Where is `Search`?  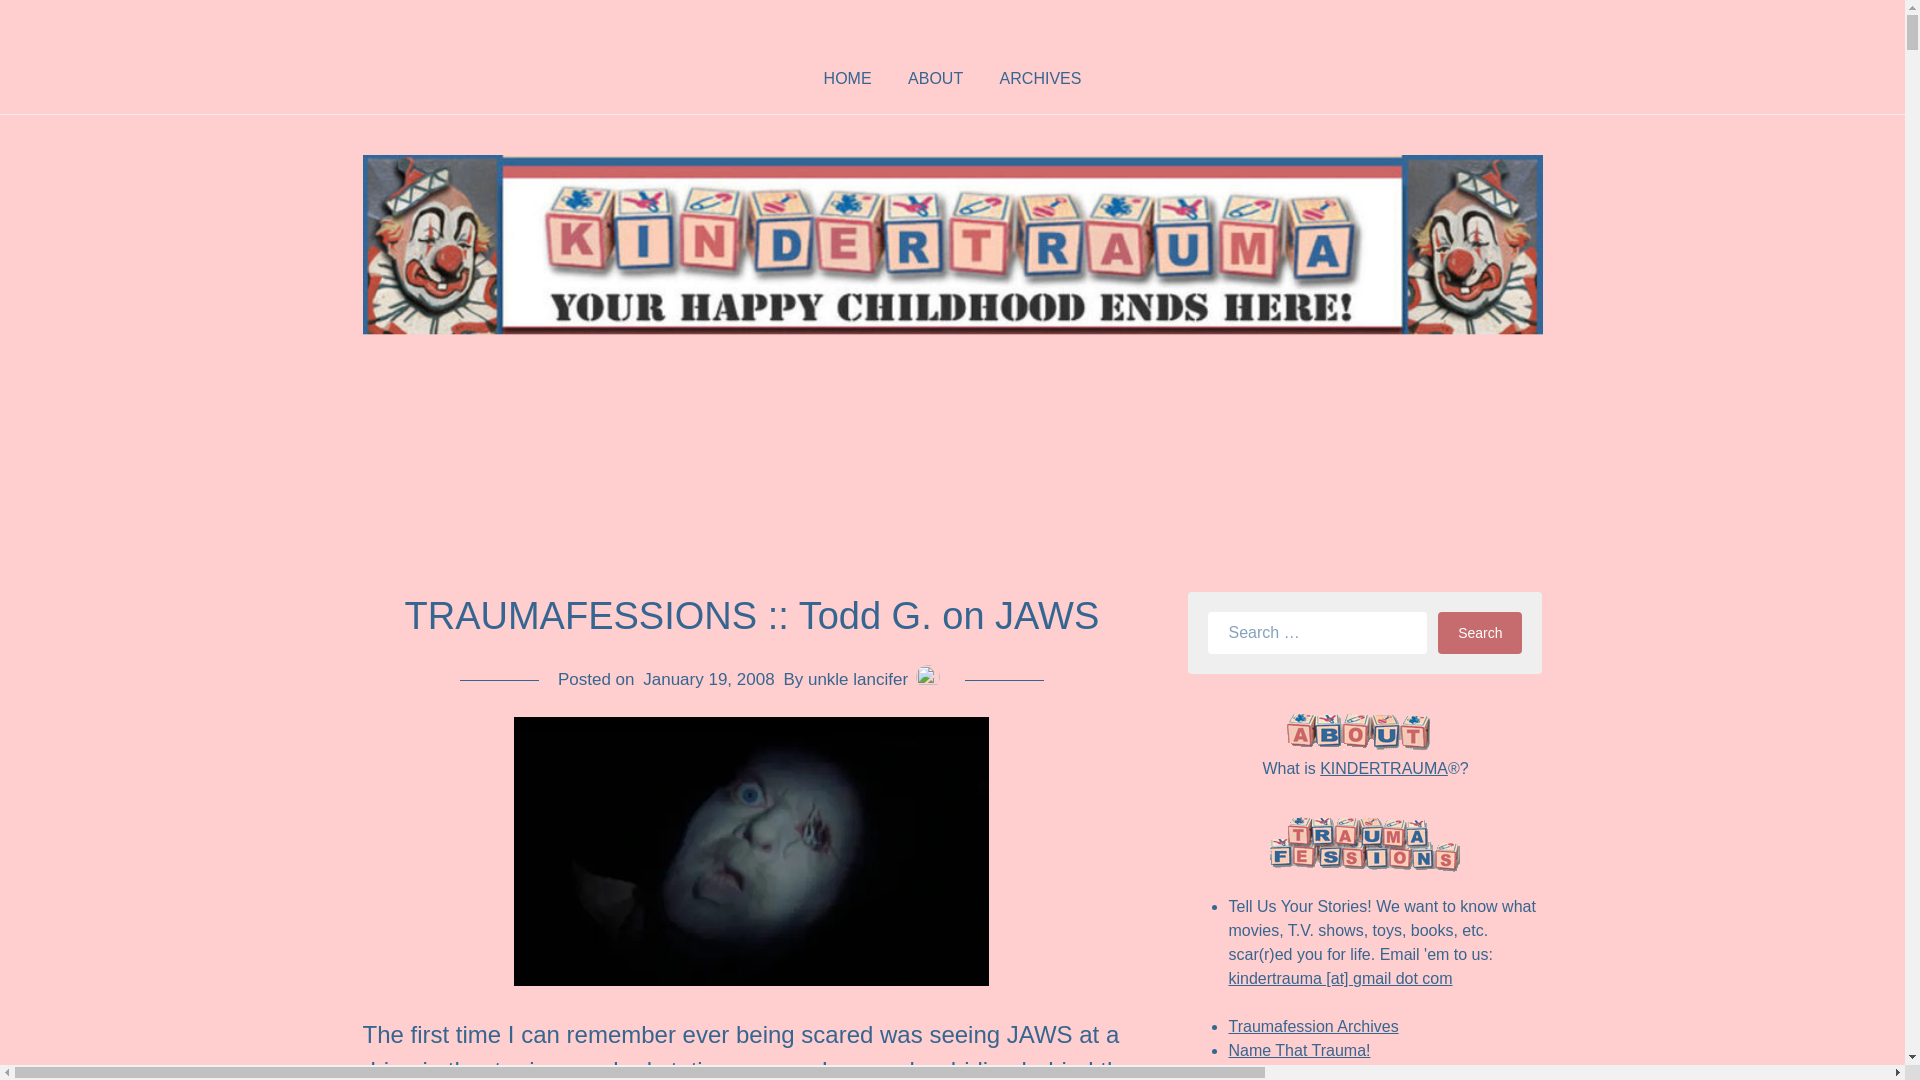
Search is located at coordinates (1480, 633).